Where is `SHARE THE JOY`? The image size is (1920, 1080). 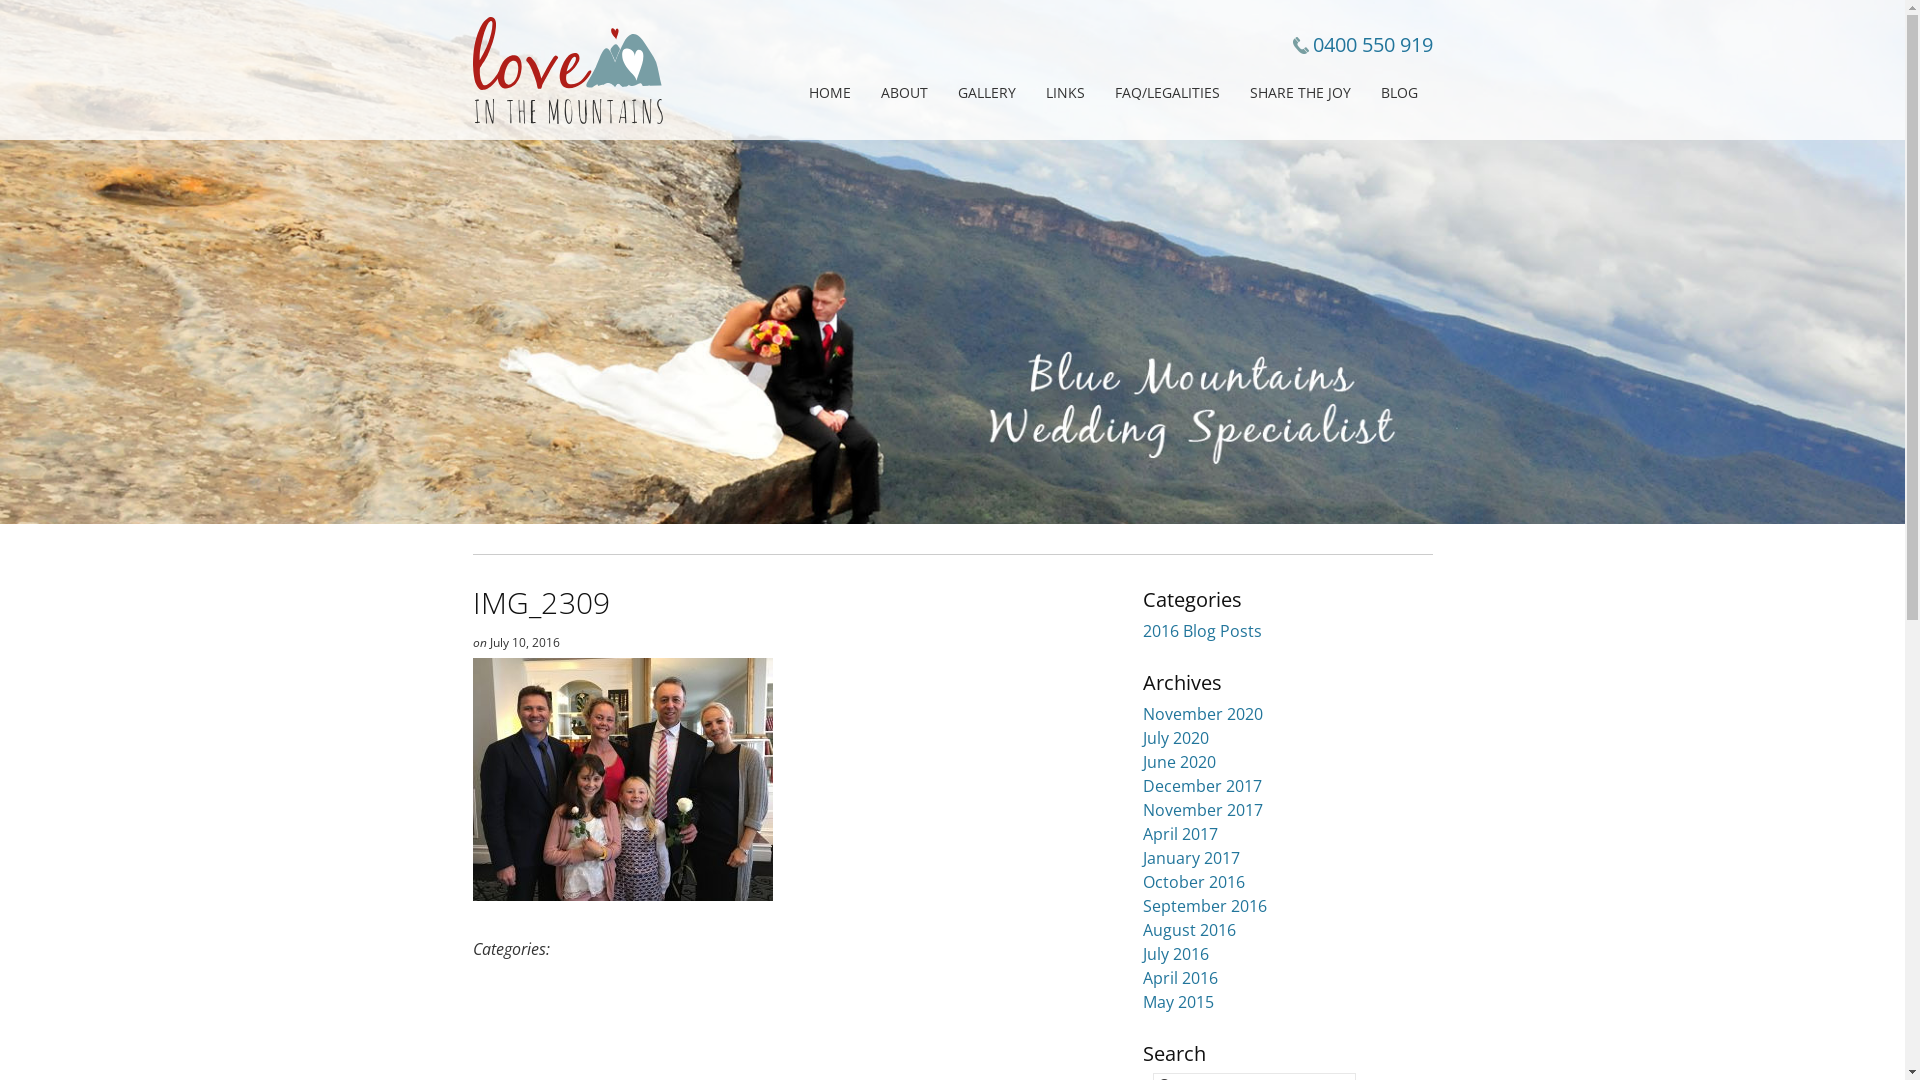 SHARE THE JOY is located at coordinates (1300, 93).